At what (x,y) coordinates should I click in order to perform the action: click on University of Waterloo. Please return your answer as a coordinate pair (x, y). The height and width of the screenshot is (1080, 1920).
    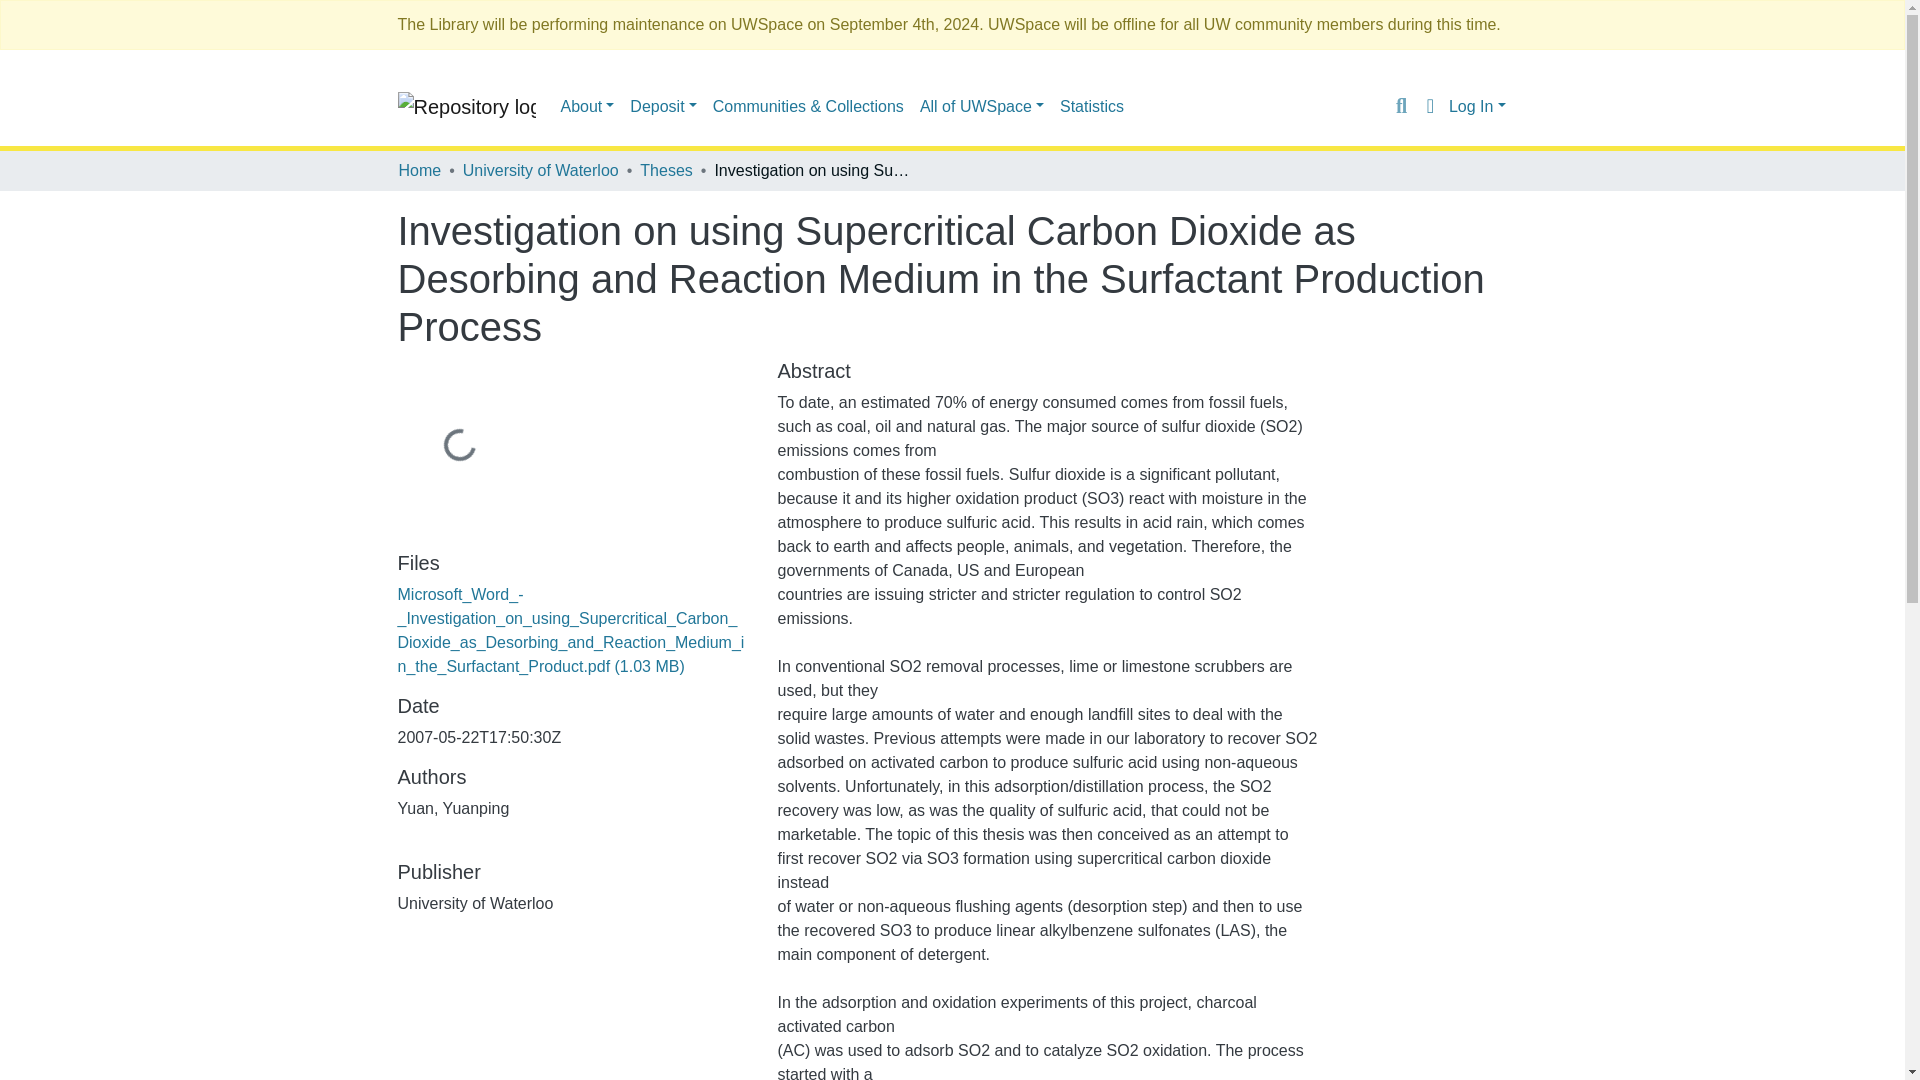
    Looking at the image, I should click on (540, 170).